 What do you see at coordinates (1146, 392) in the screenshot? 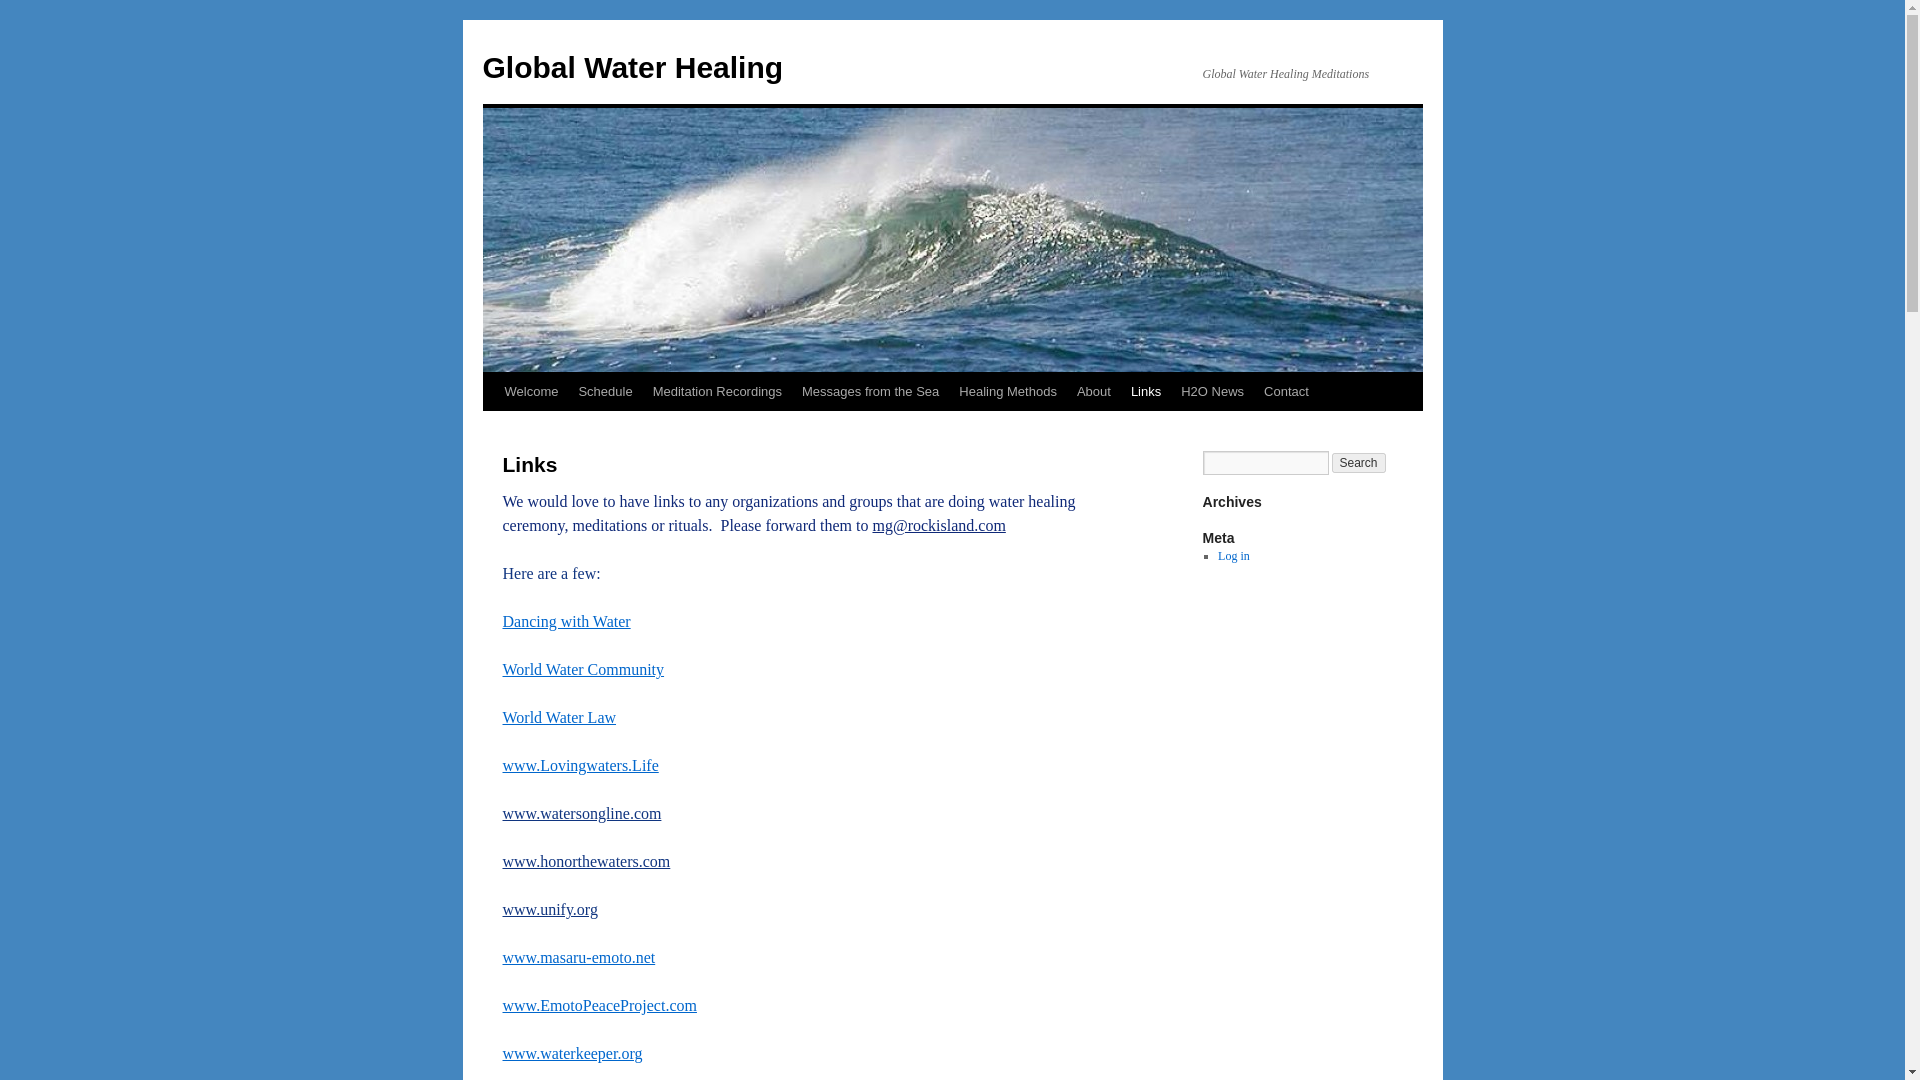
I see `Links` at bounding box center [1146, 392].